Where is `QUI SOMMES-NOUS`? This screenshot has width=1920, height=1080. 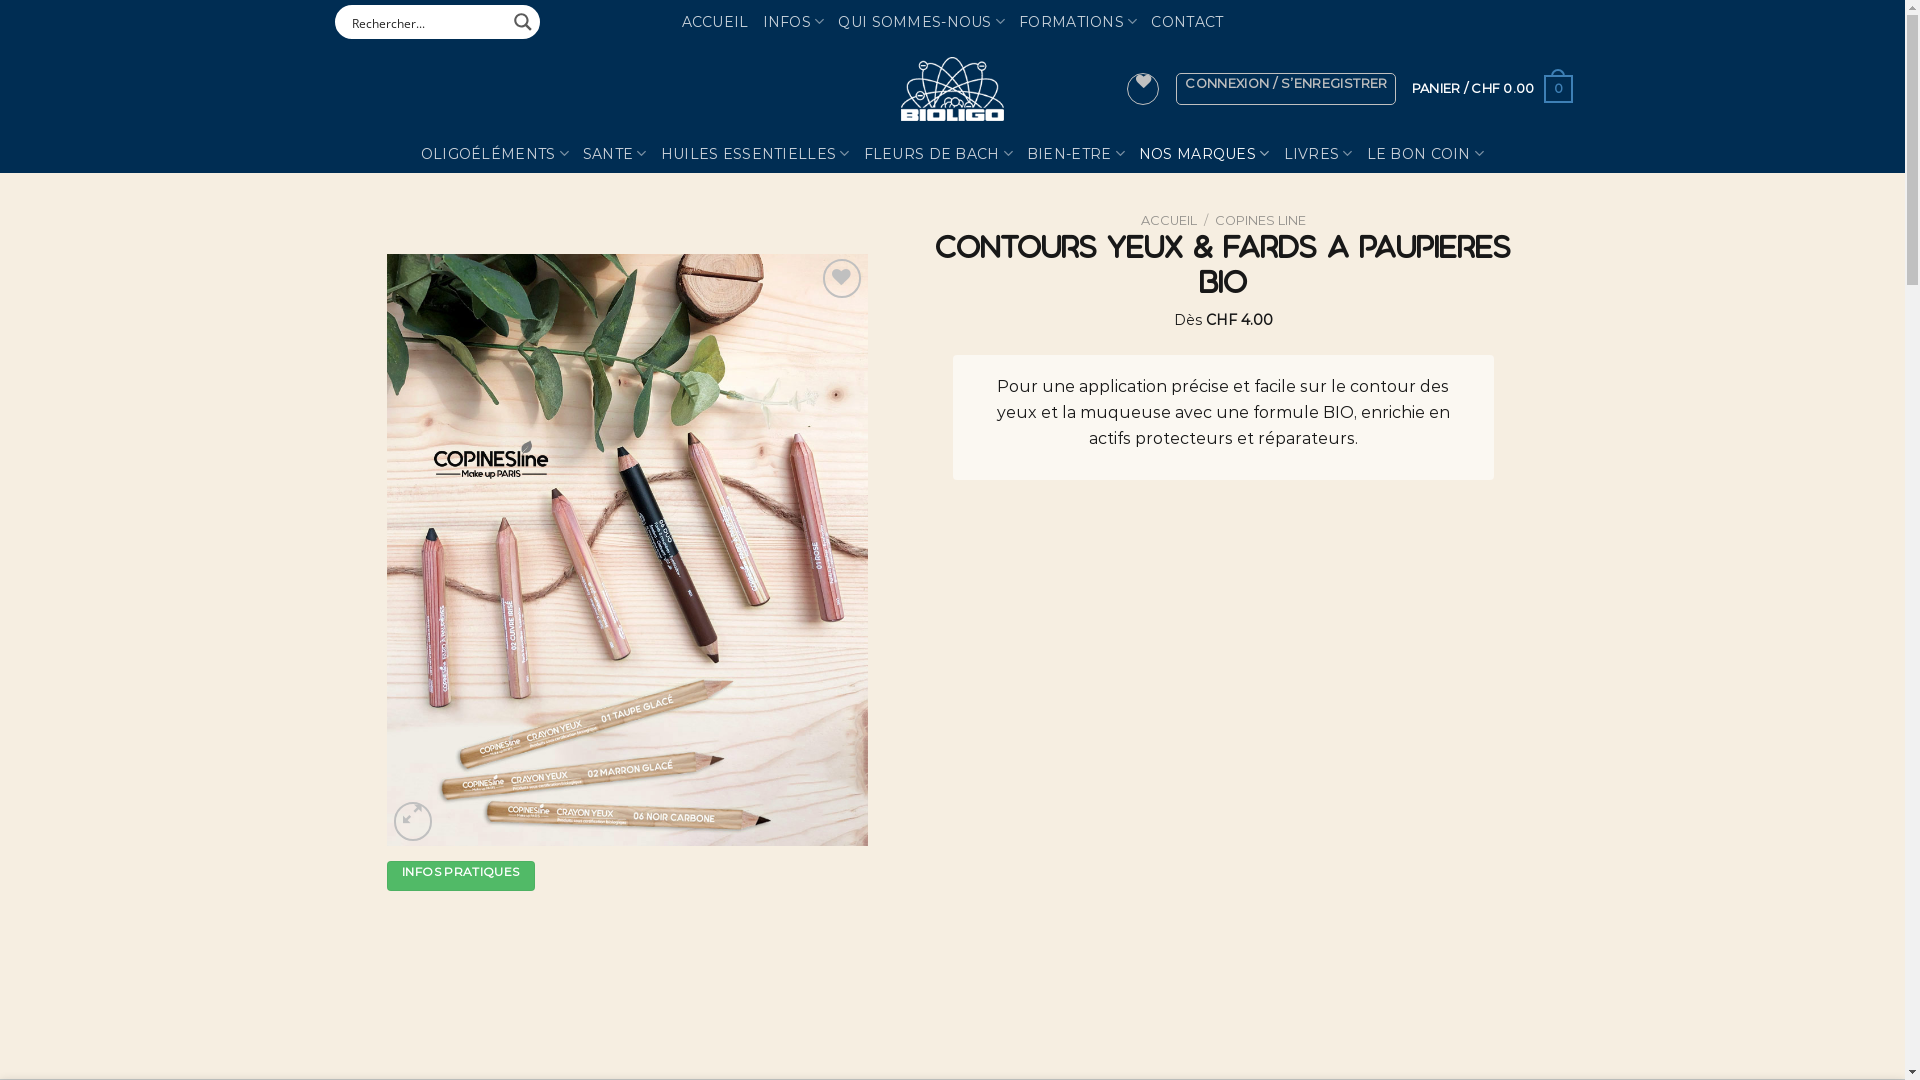
QUI SOMMES-NOUS is located at coordinates (922, 22).